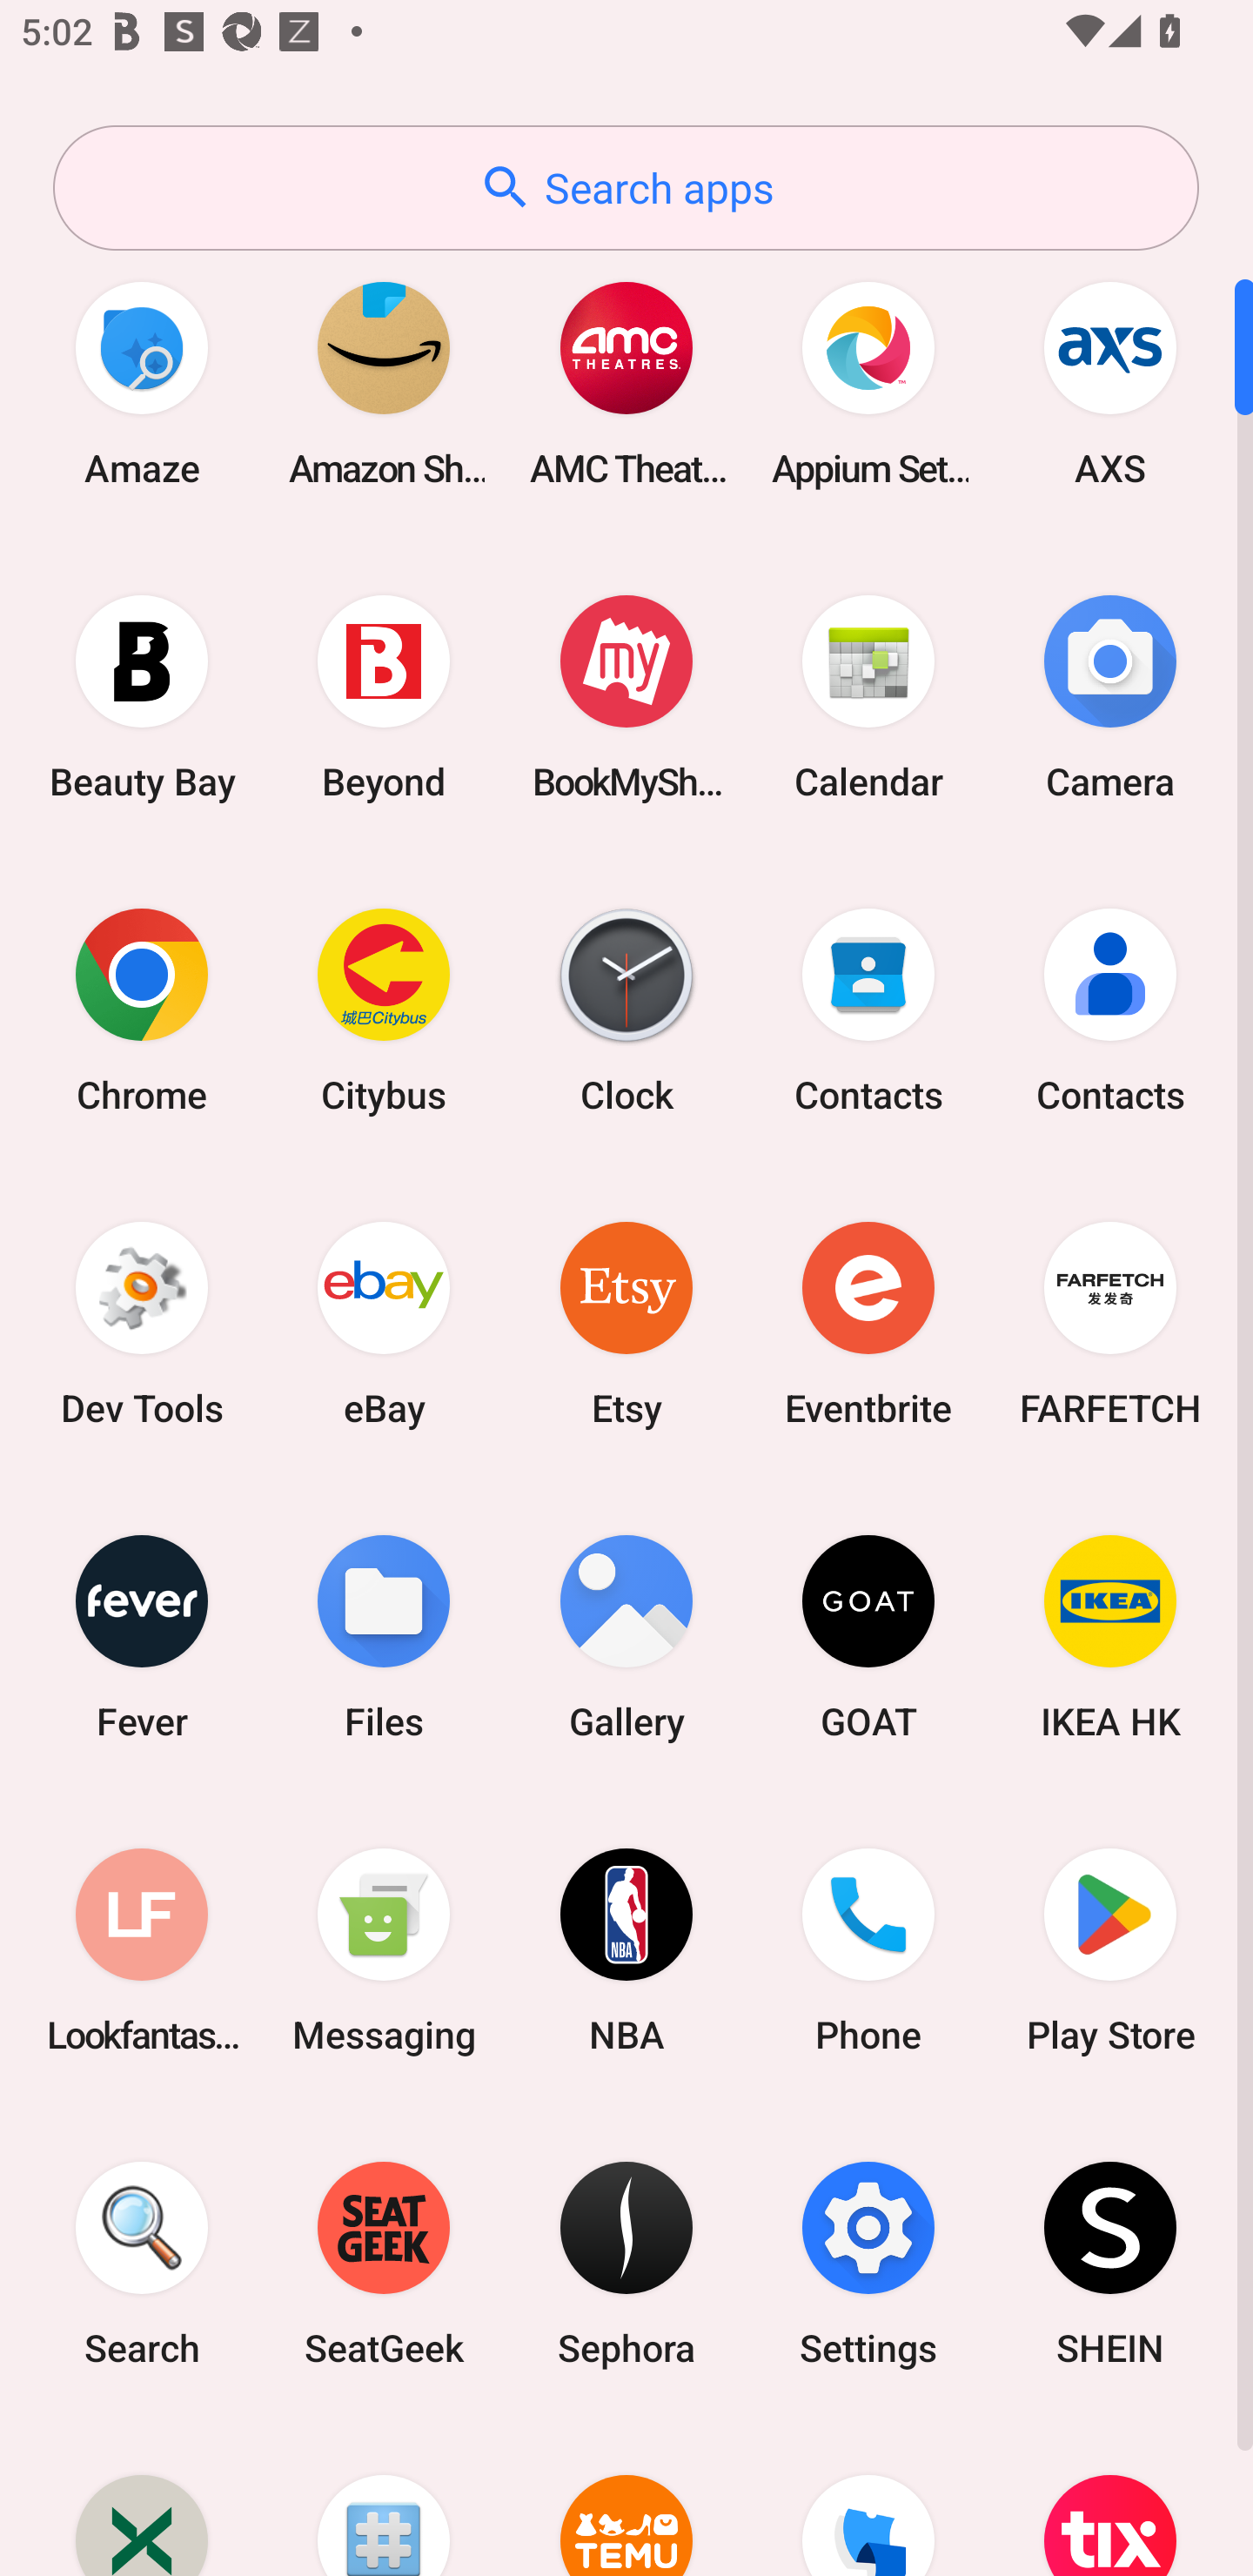  I want to click on Amaze, so click(142, 383).